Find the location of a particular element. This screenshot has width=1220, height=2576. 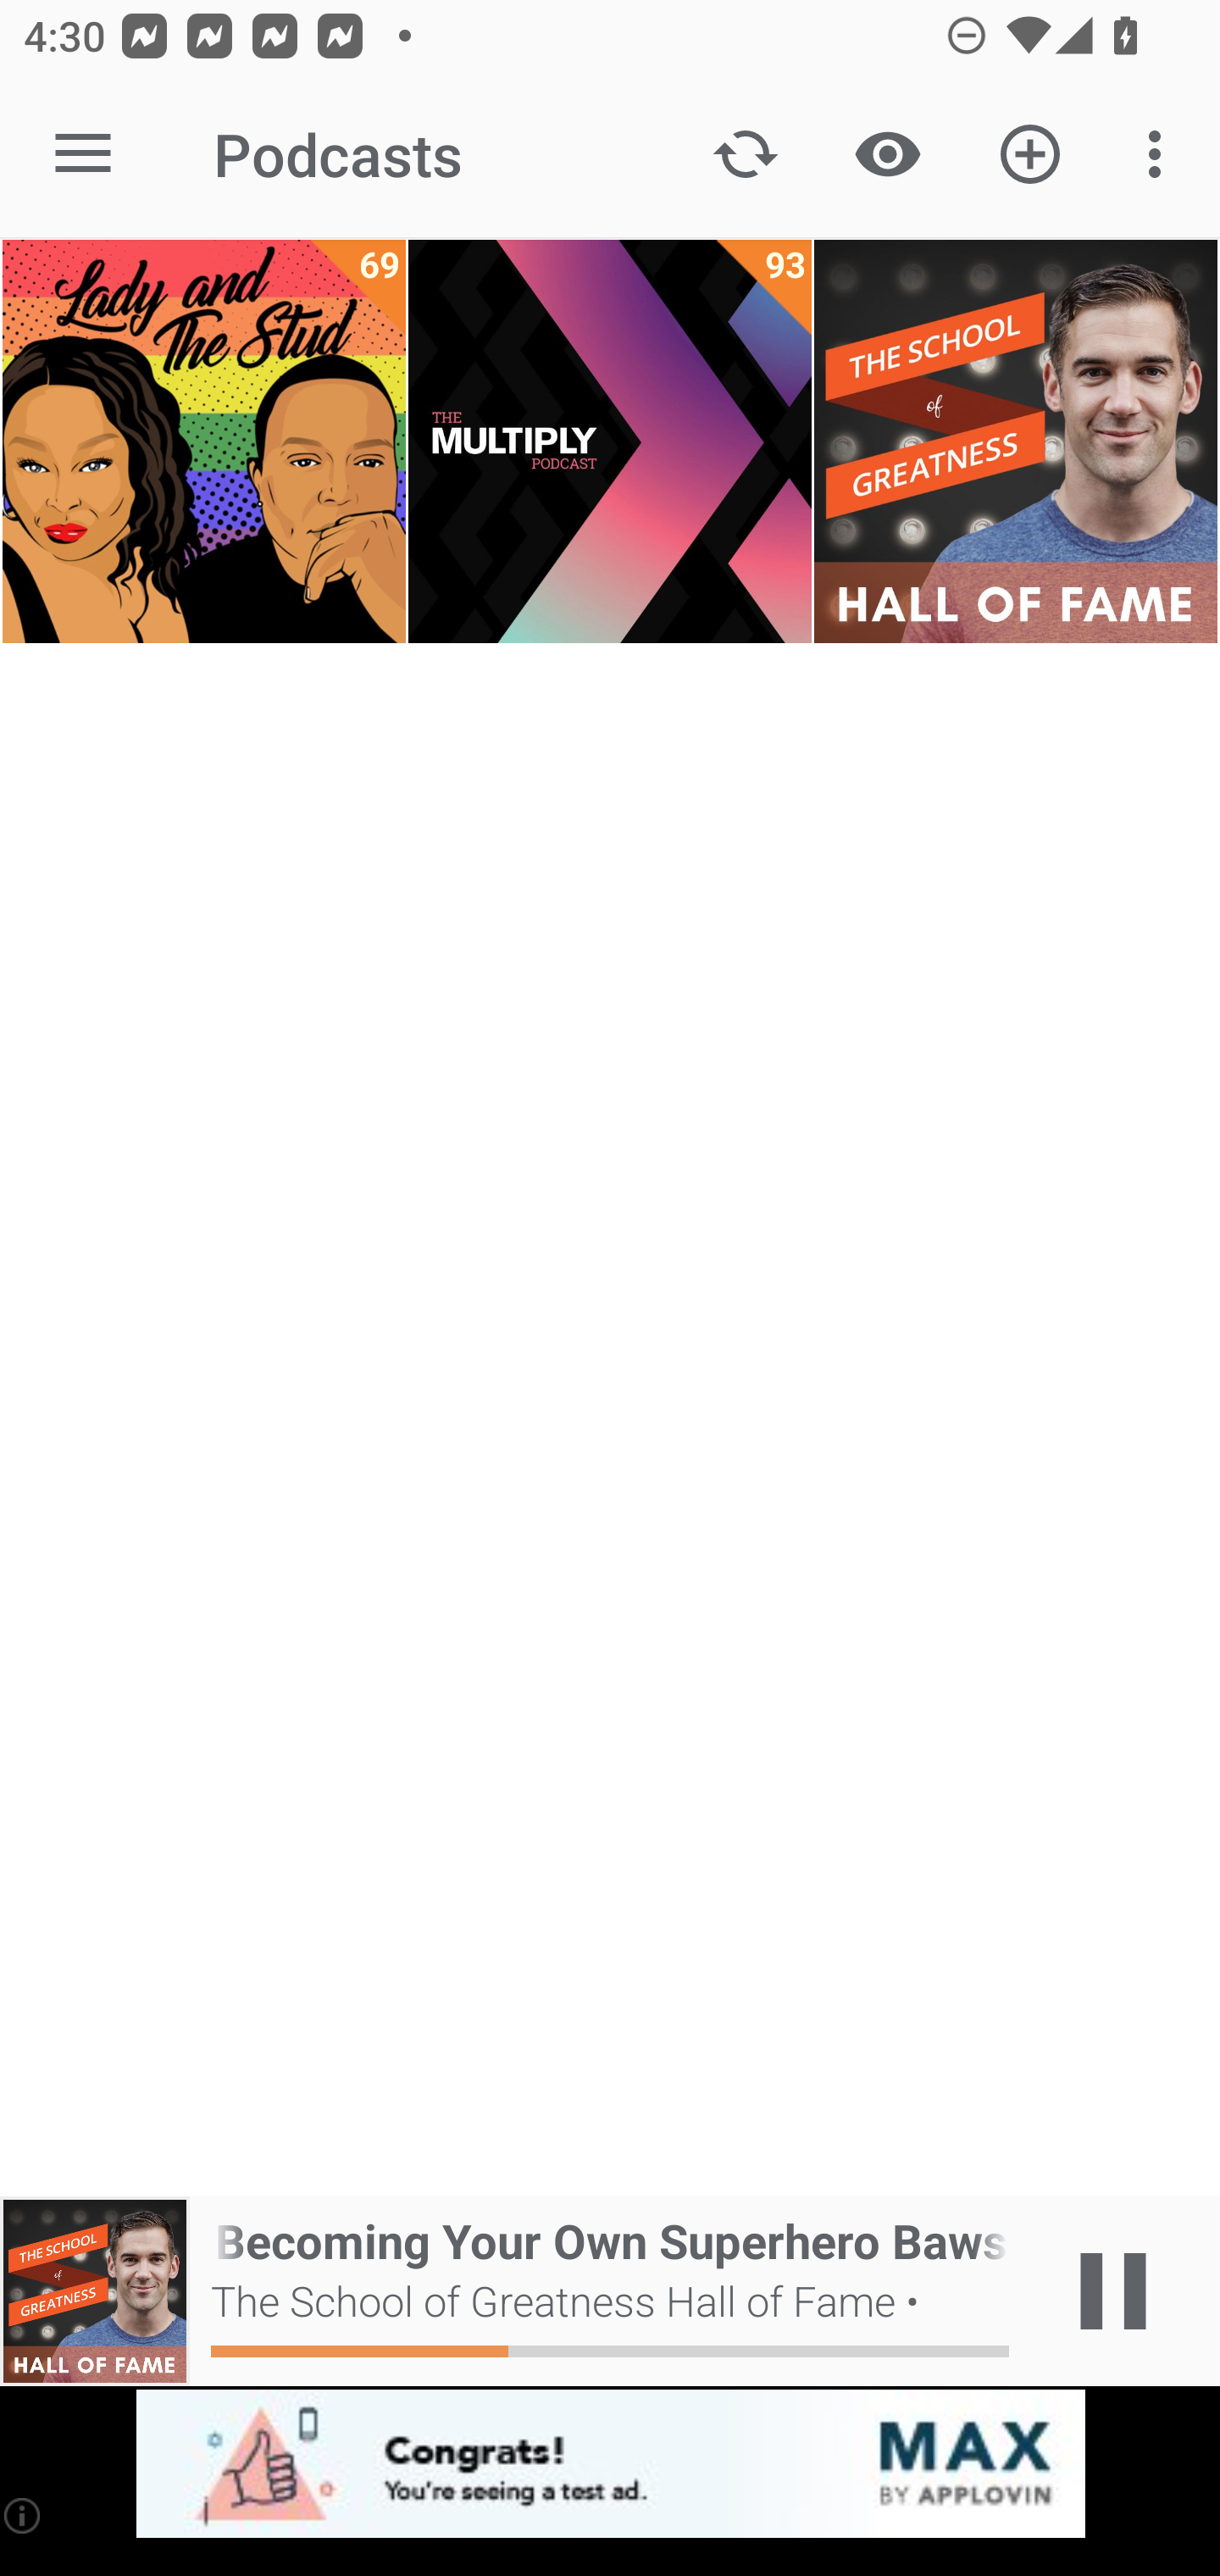

The Multiply Podcast 93 is located at coordinates (610, 441).